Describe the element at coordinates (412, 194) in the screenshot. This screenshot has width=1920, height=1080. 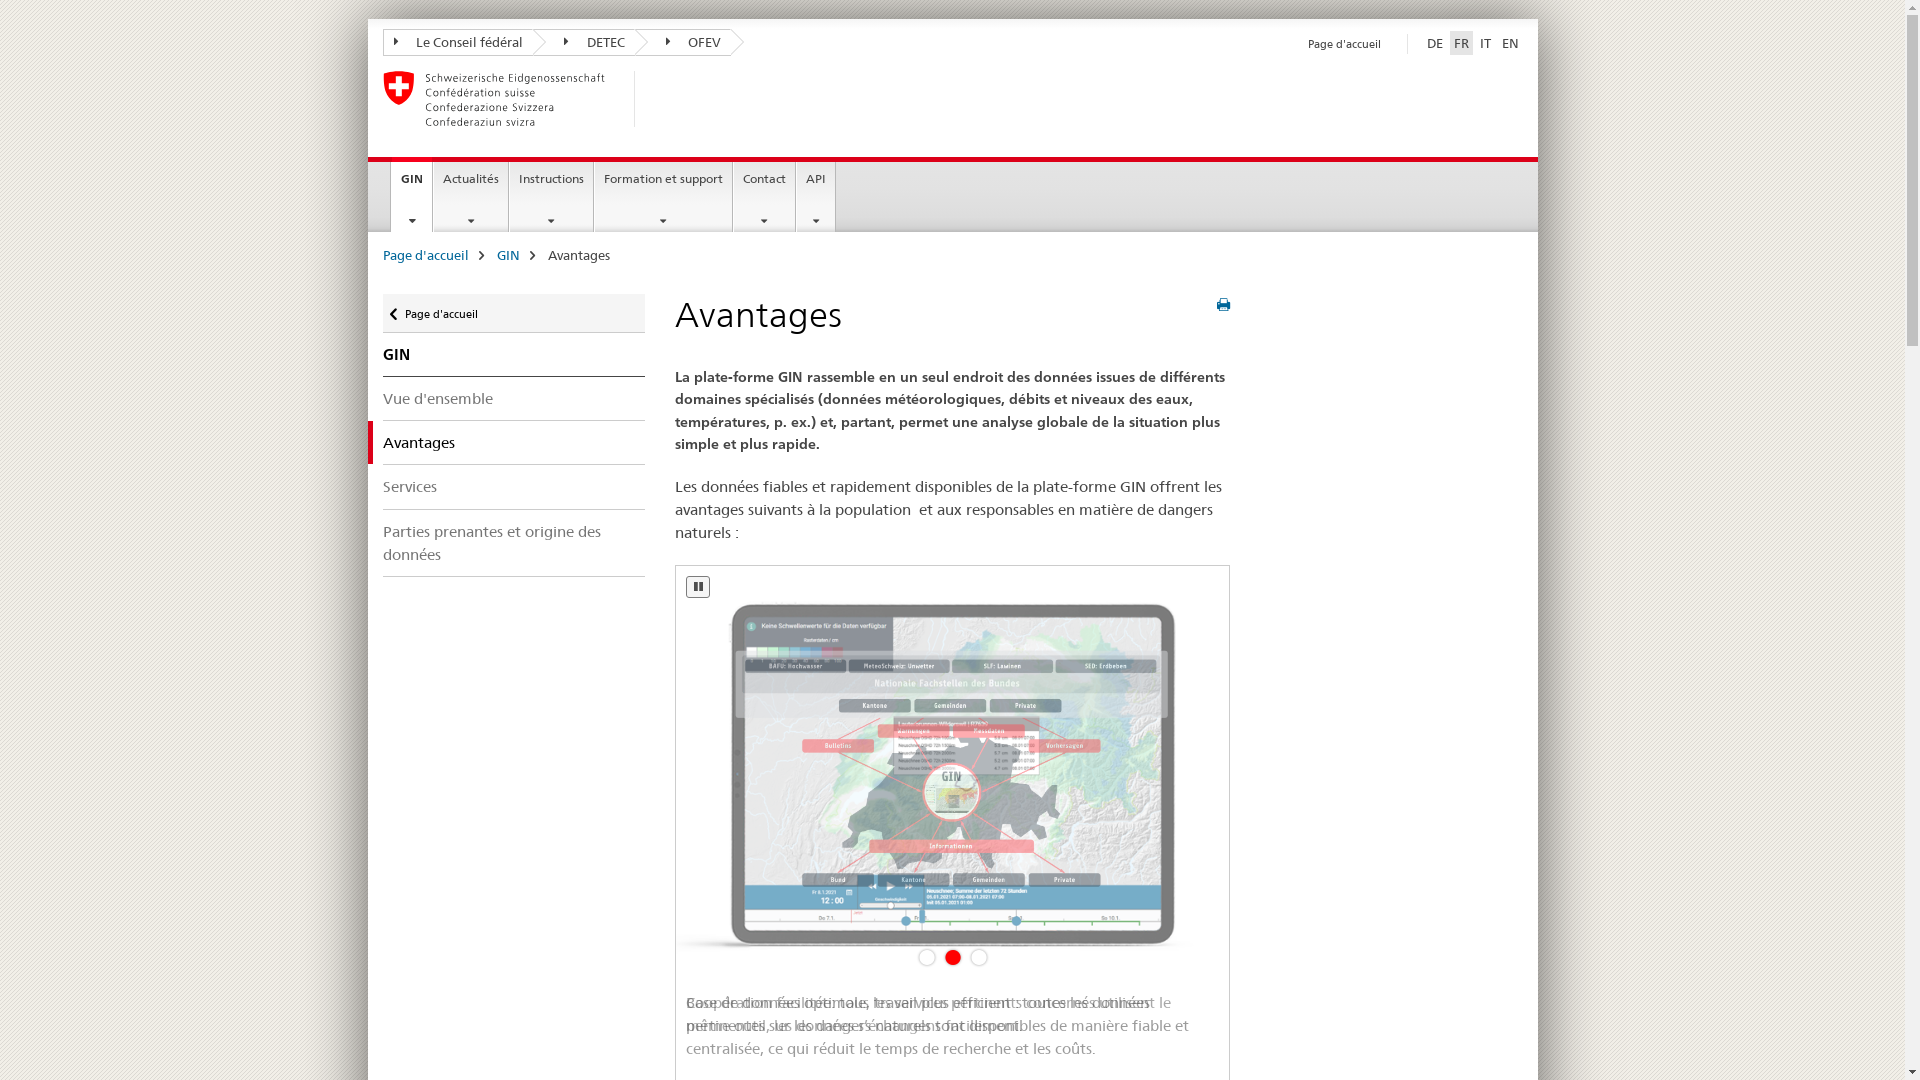
I see `GIN
current page` at that location.